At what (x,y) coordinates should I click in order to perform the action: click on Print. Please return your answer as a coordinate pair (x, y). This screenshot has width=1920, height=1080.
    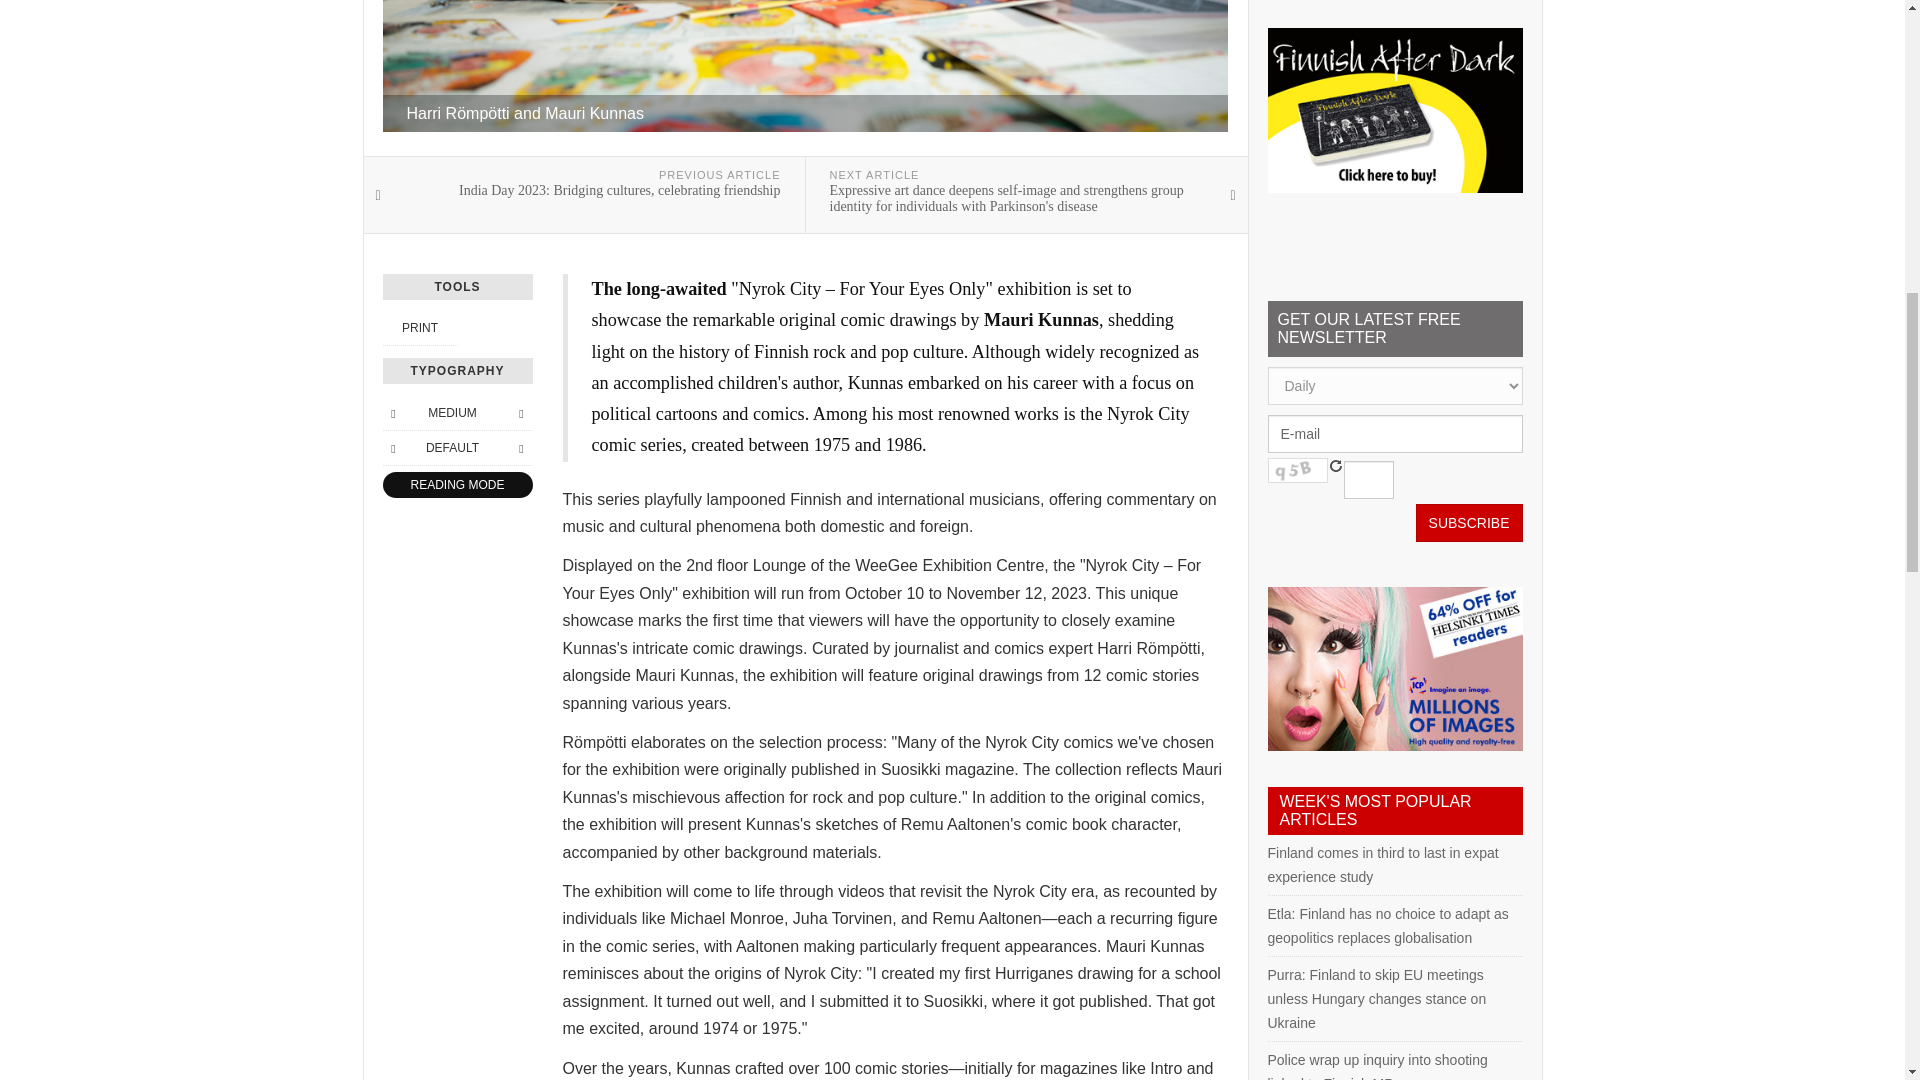
    Looking at the image, I should click on (419, 327).